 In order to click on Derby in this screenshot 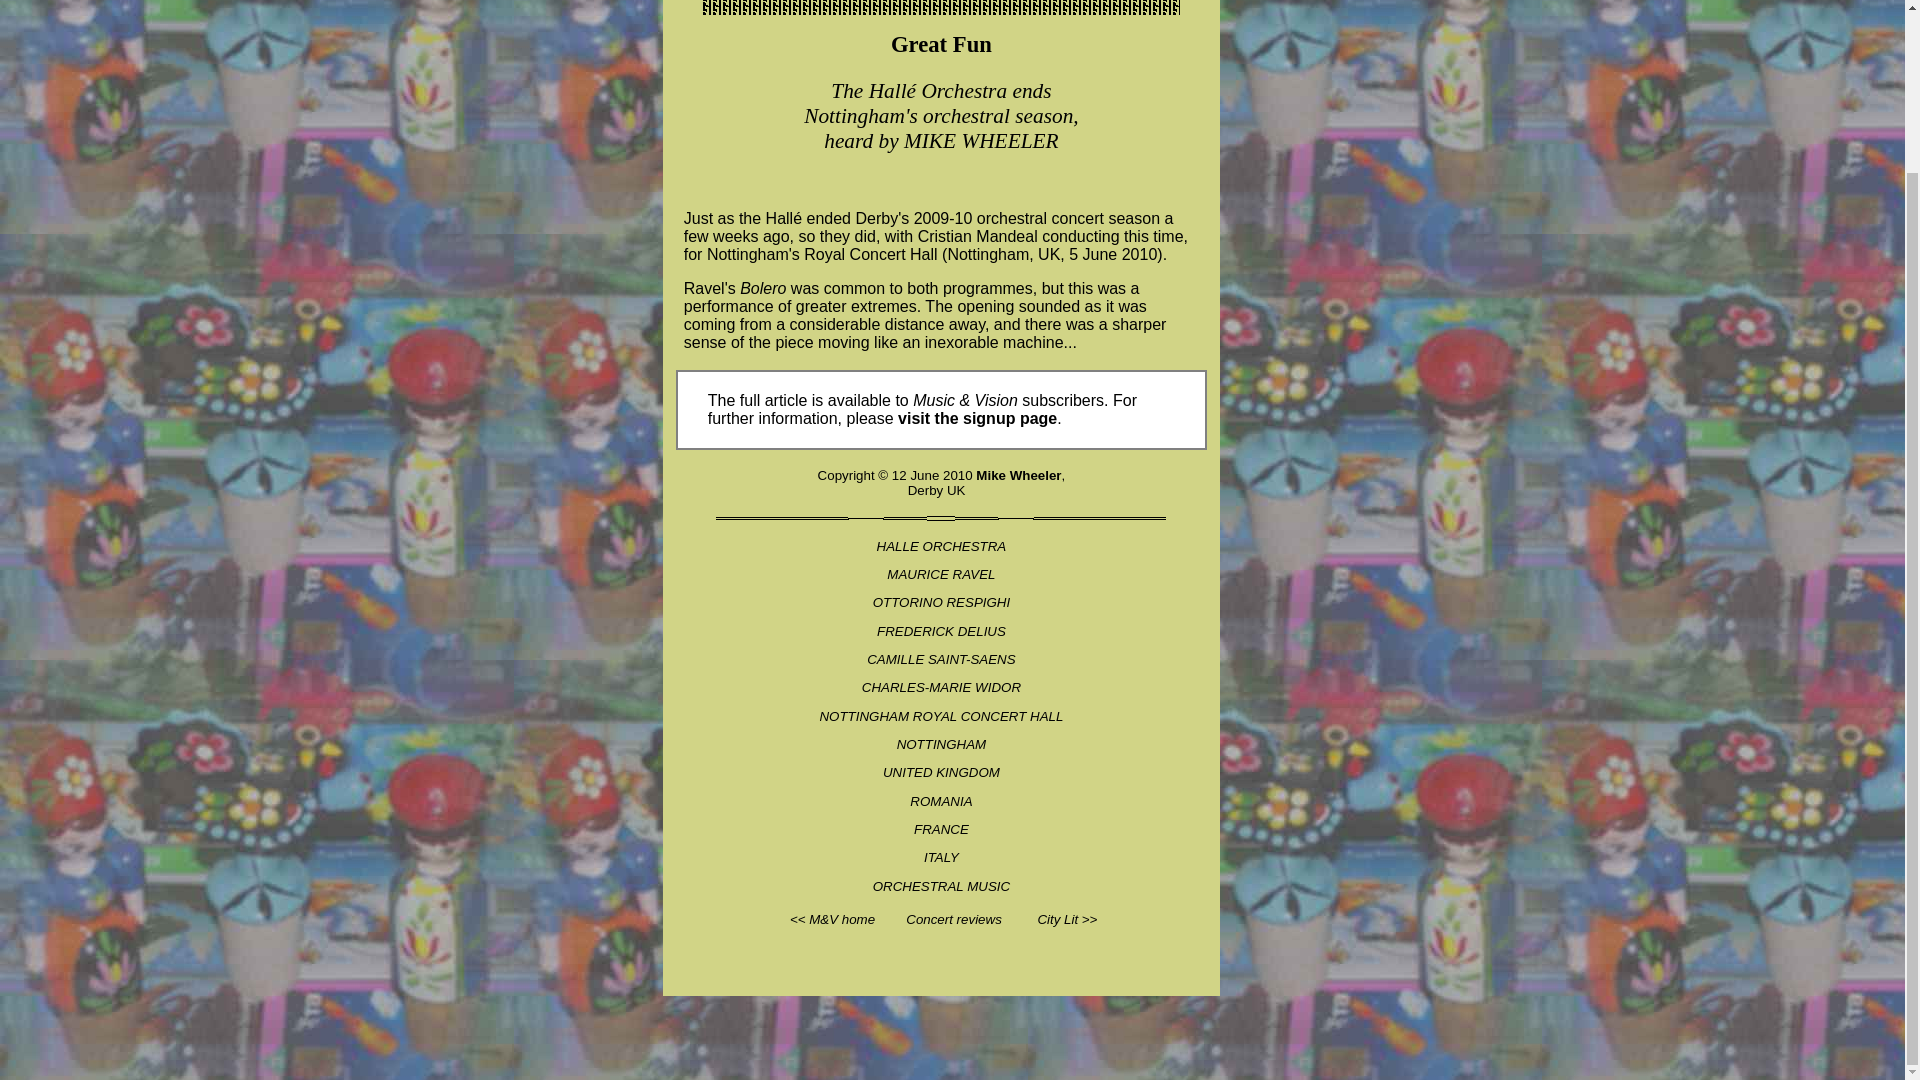, I will do `click(876, 218)`.